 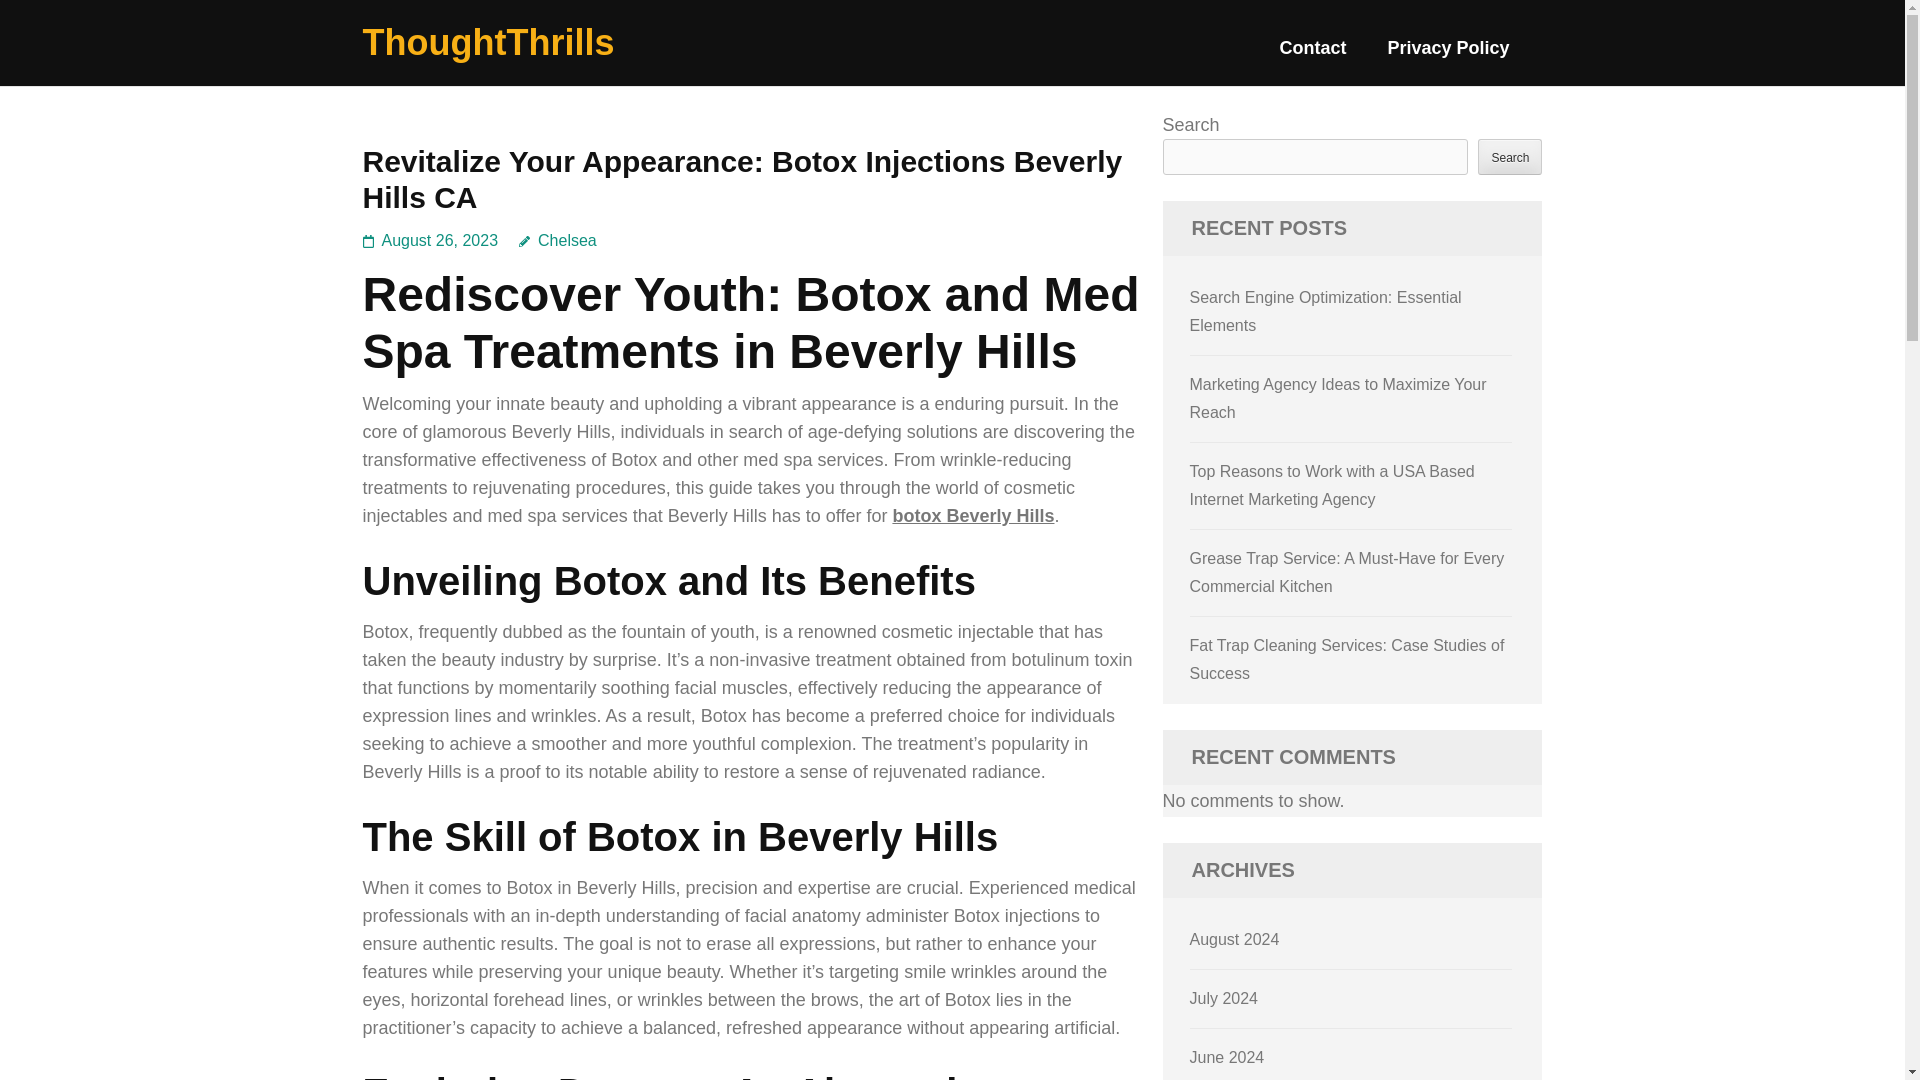 What do you see at coordinates (1448, 56) in the screenshot?
I see `Privacy Policy` at bounding box center [1448, 56].